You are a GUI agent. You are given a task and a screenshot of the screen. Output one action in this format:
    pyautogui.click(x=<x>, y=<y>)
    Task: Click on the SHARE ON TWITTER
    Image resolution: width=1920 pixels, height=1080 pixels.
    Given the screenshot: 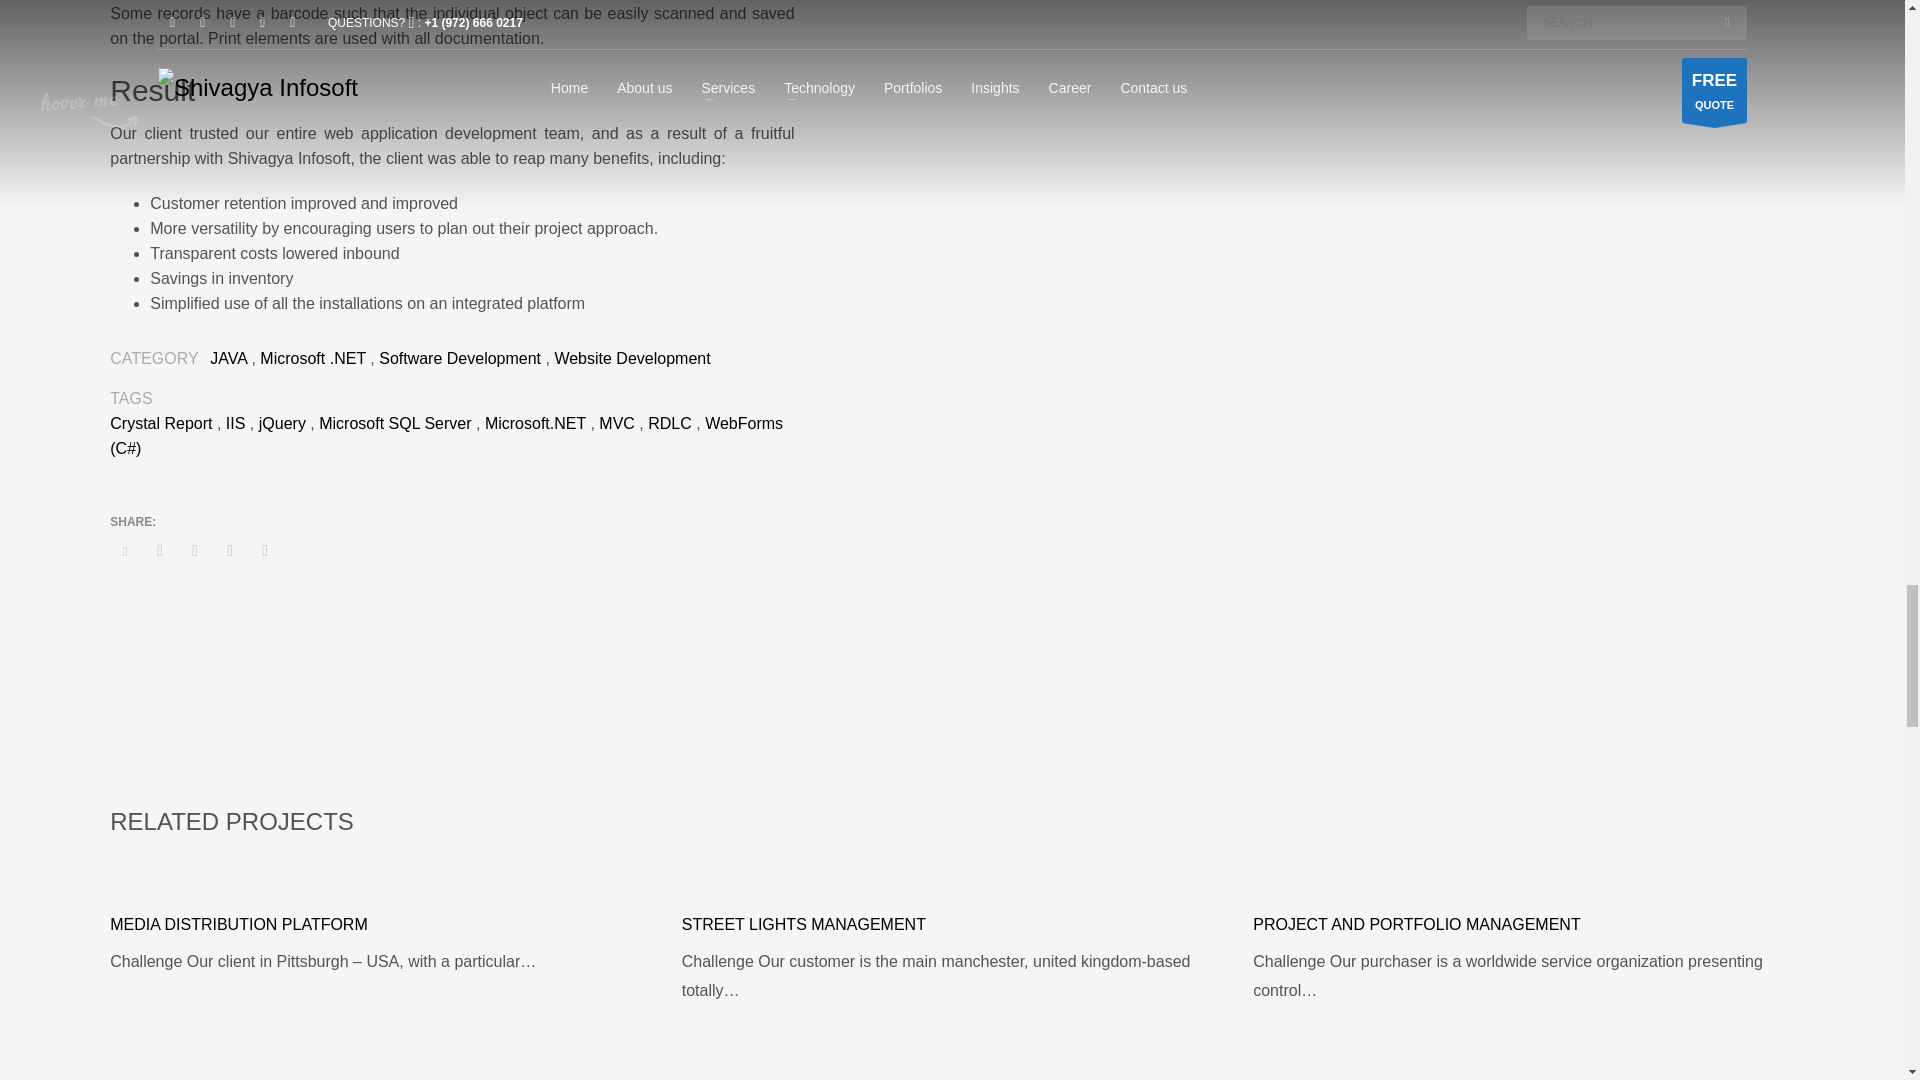 What is the action you would take?
    pyautogui.click(x=124, y=552)
    